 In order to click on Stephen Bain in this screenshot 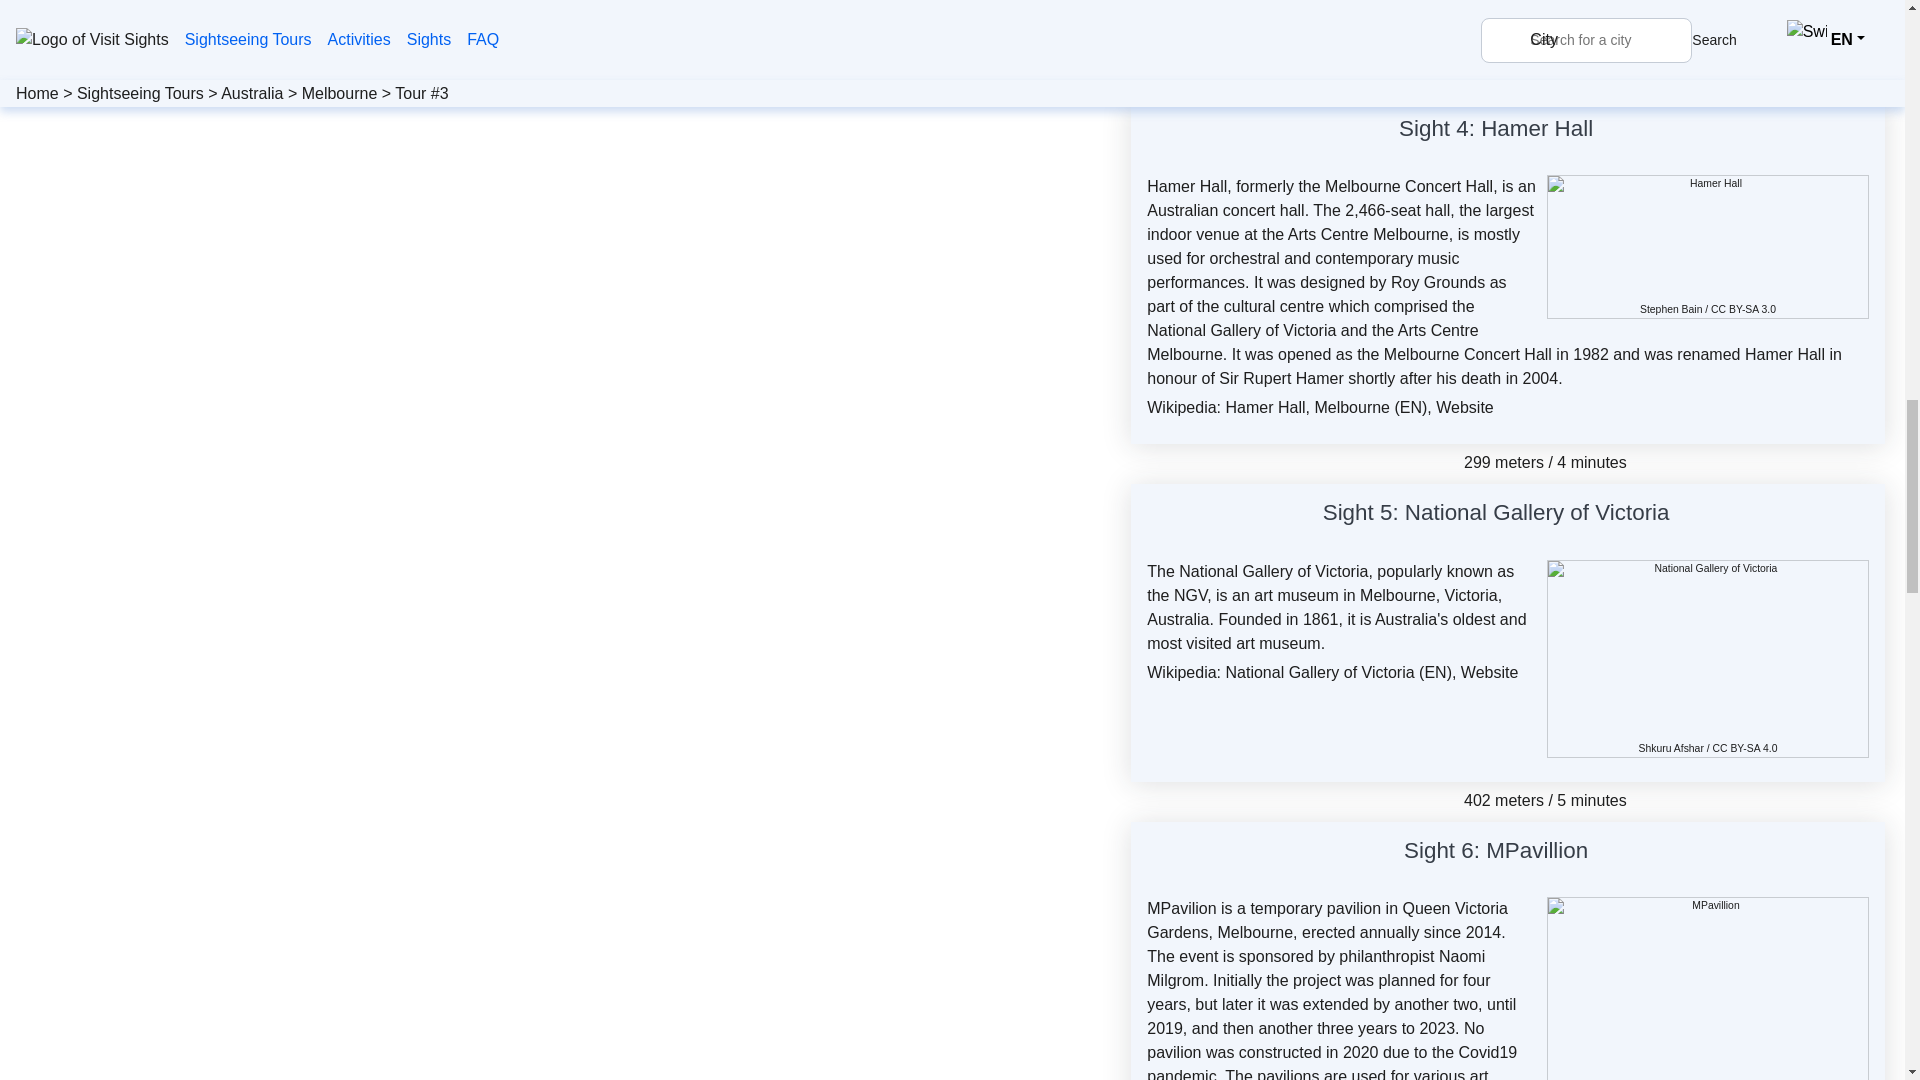, I will do `click(1670, 309)`.